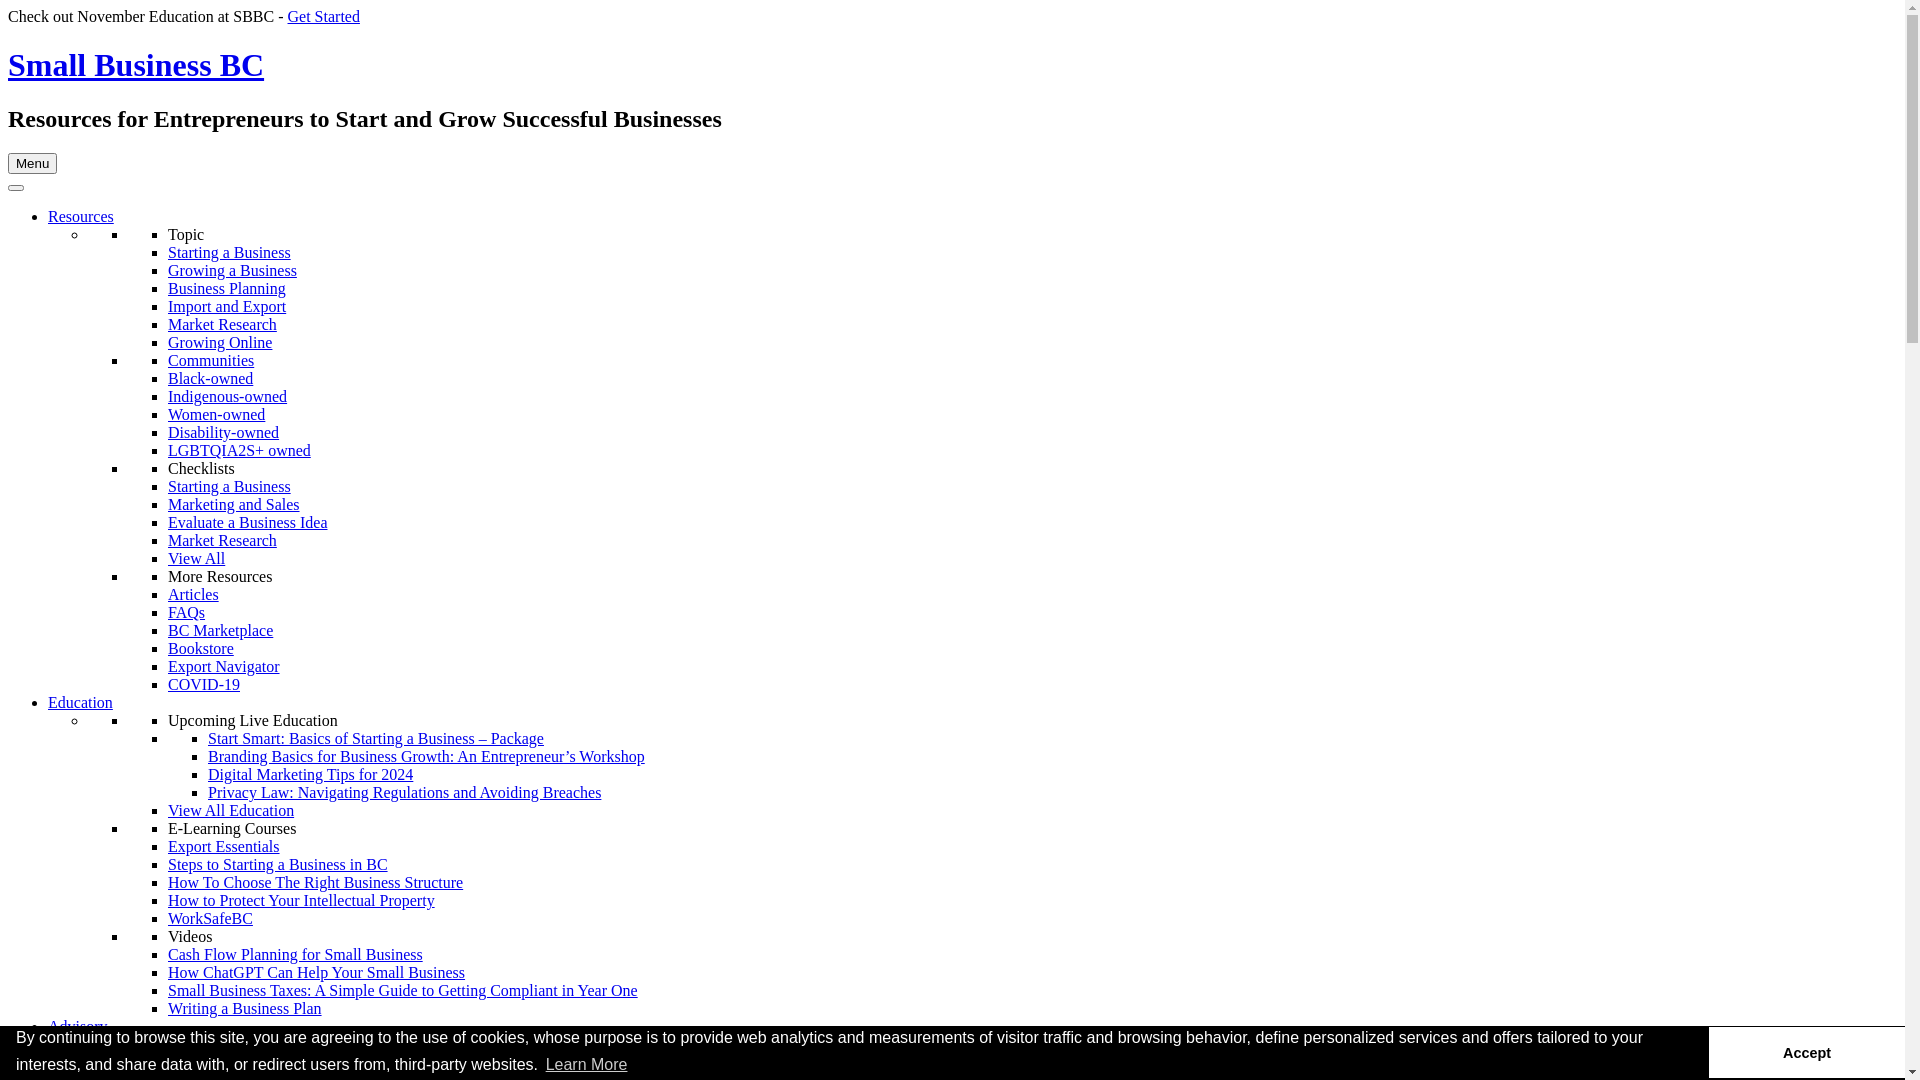 The width and height of the screenshot is (1920, 1080). What do you see at coordinates (80, 702) in the screenshot?
I see `Education` at bounding box center [80, 702].